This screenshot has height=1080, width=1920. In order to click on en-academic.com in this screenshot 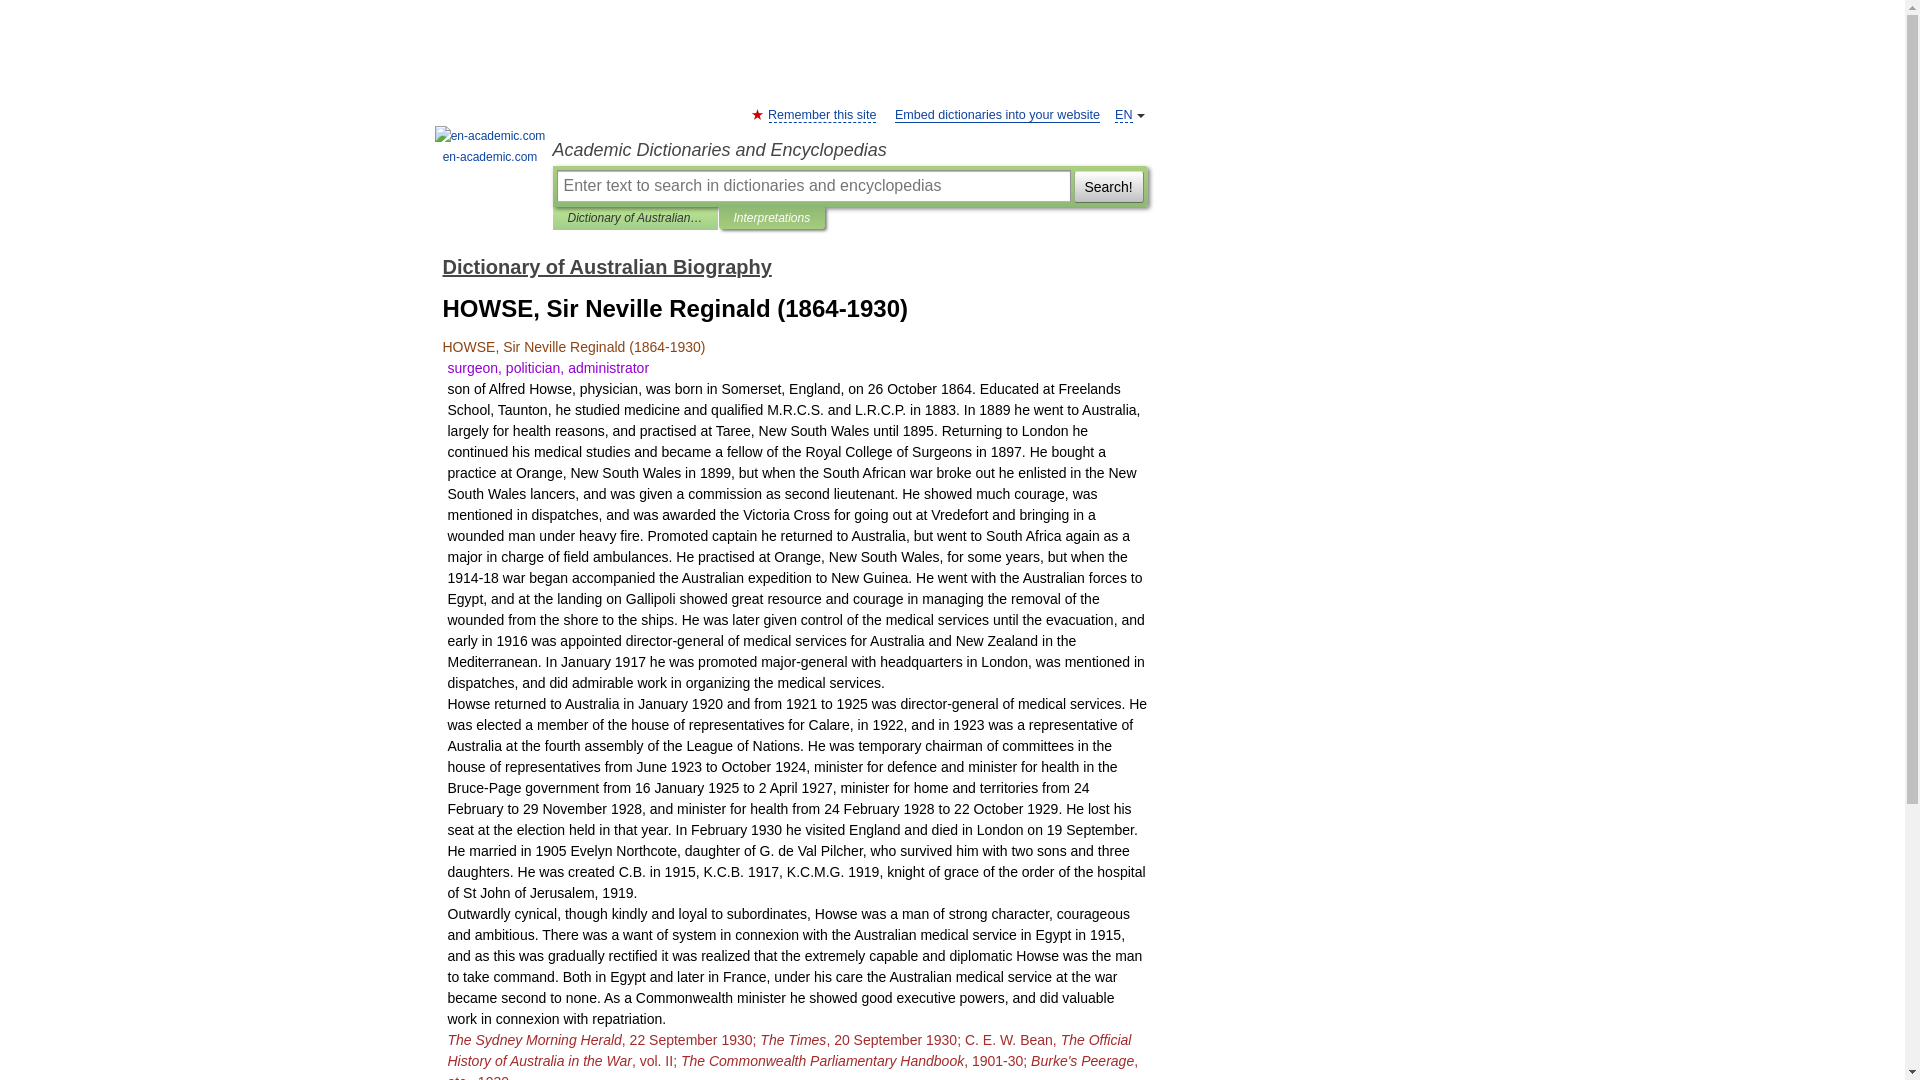, I will do `click(490, 147)`.